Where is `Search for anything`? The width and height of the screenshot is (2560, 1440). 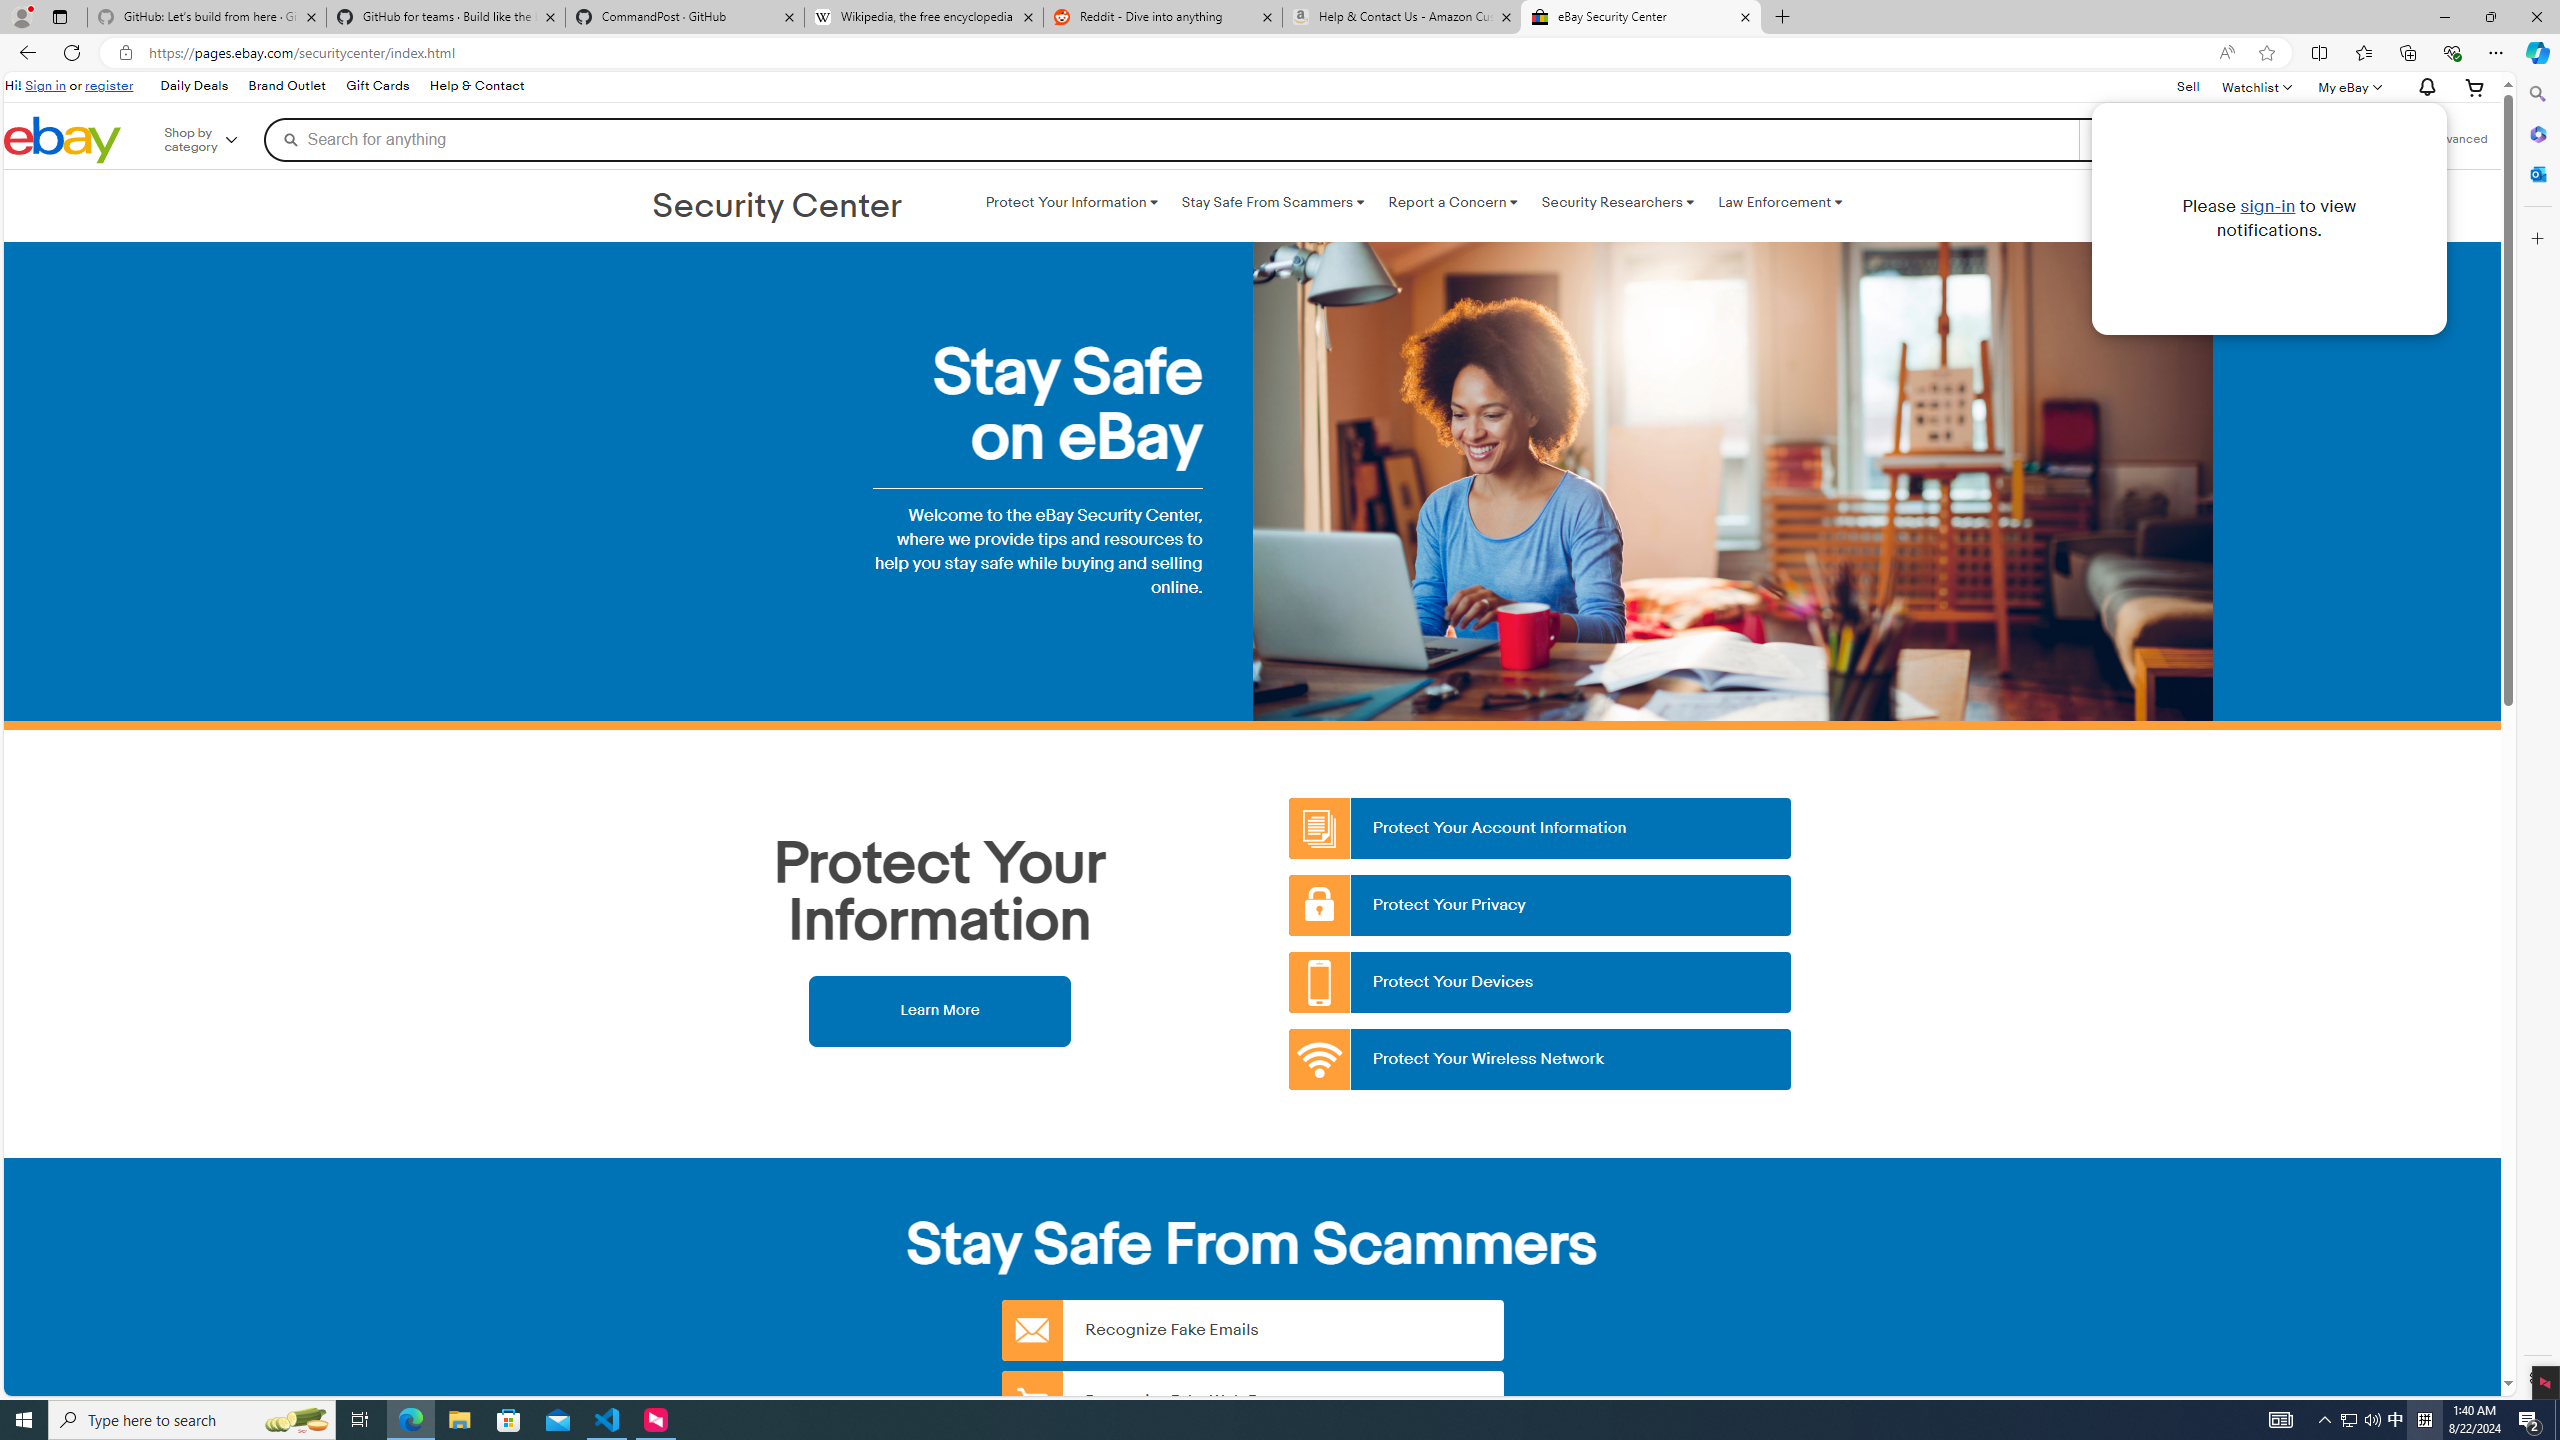
Search for anything is located at coordinates (1171, 139).